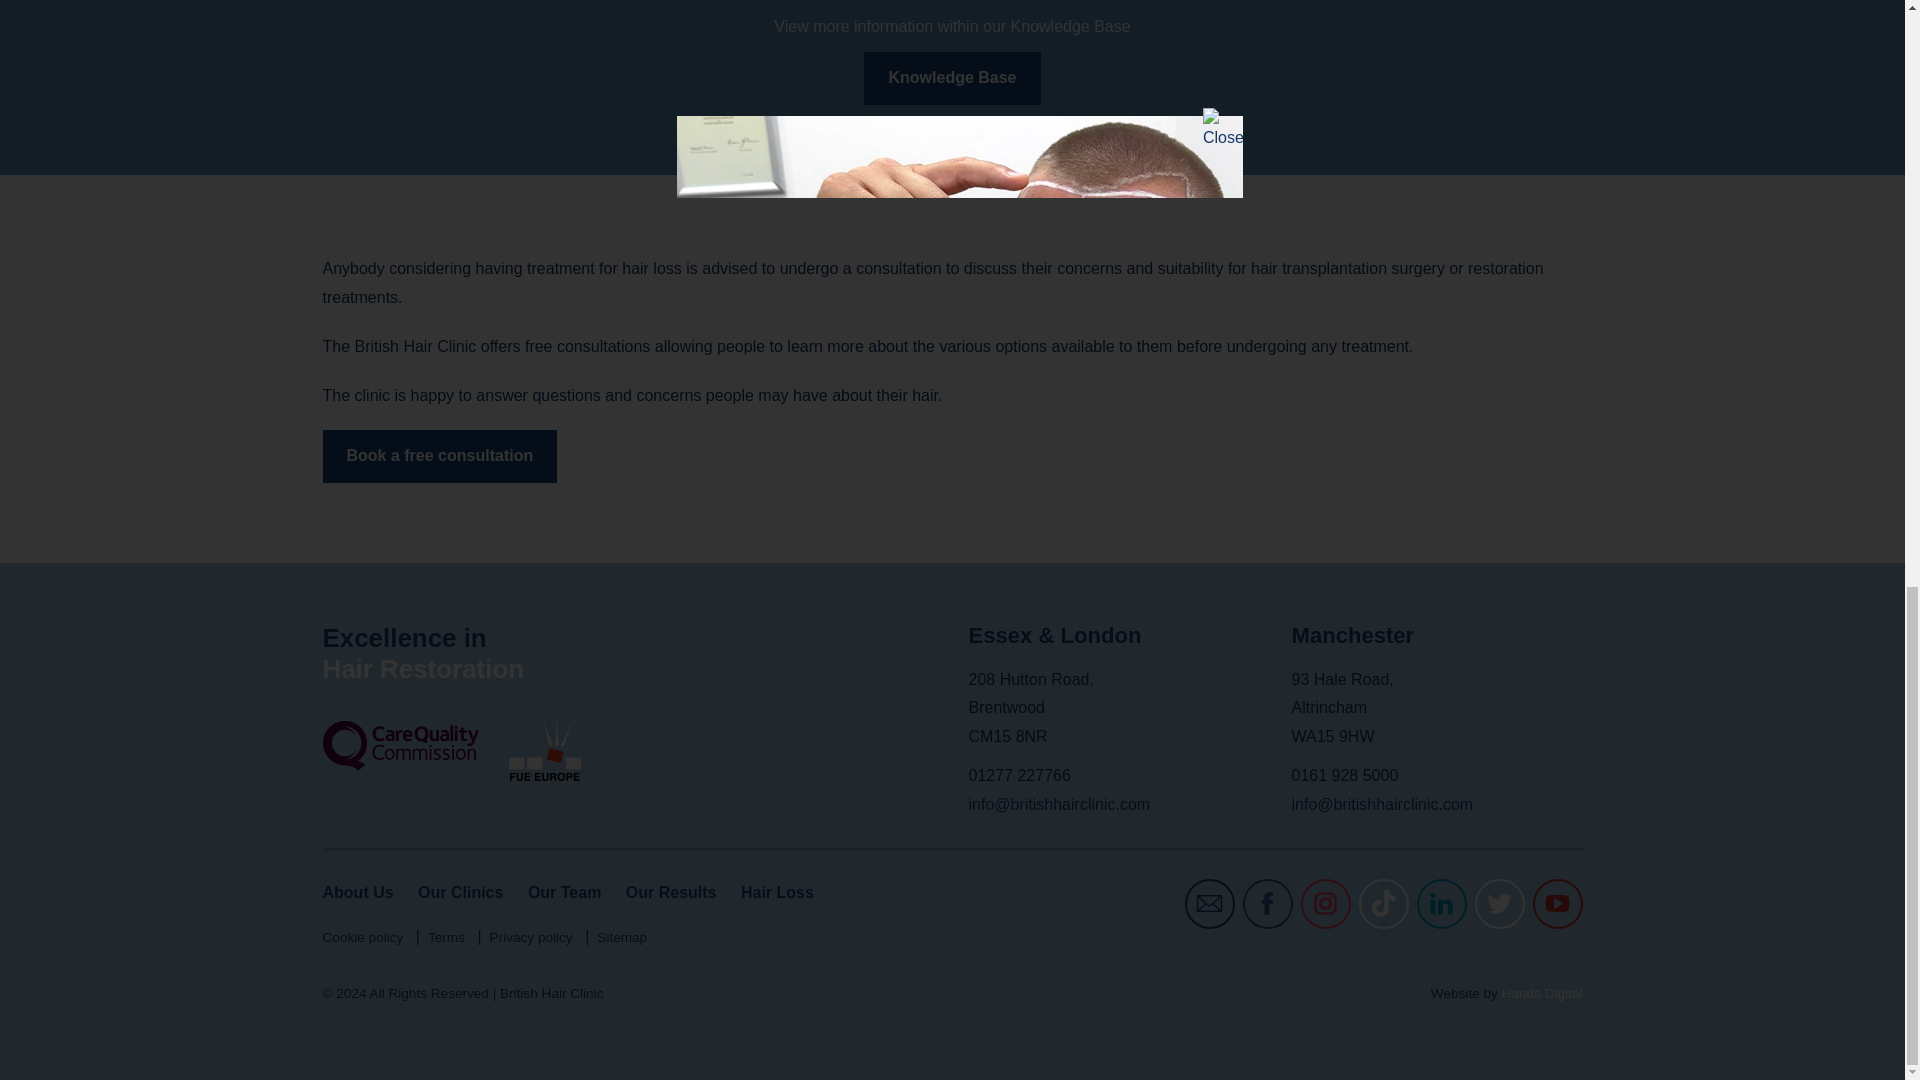 The width and height of the screenshot is (1920, 1080). Describe the element at coordinates (952, 78) in the screenshot. I see `Knowledge Base` at that location.